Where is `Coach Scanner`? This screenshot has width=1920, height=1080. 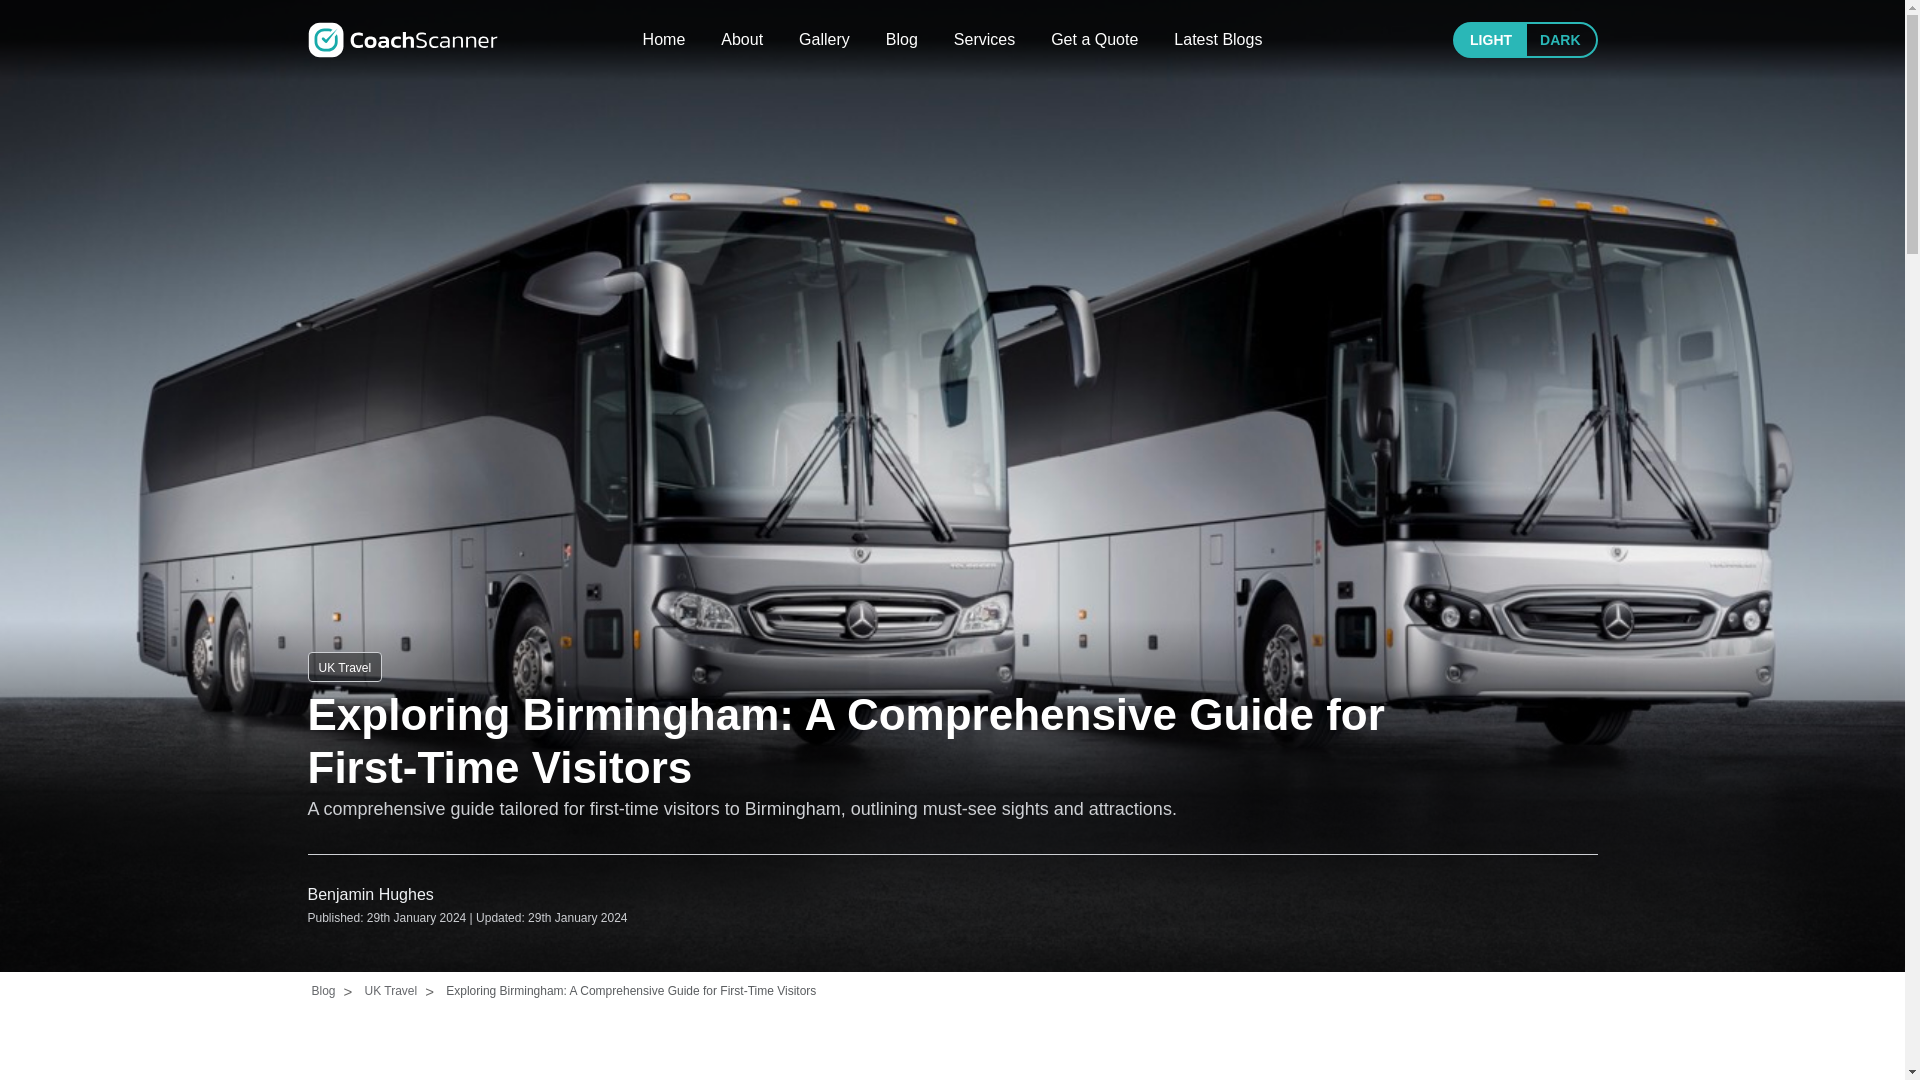
Coach Scanner is located at coordinates (402, 40).